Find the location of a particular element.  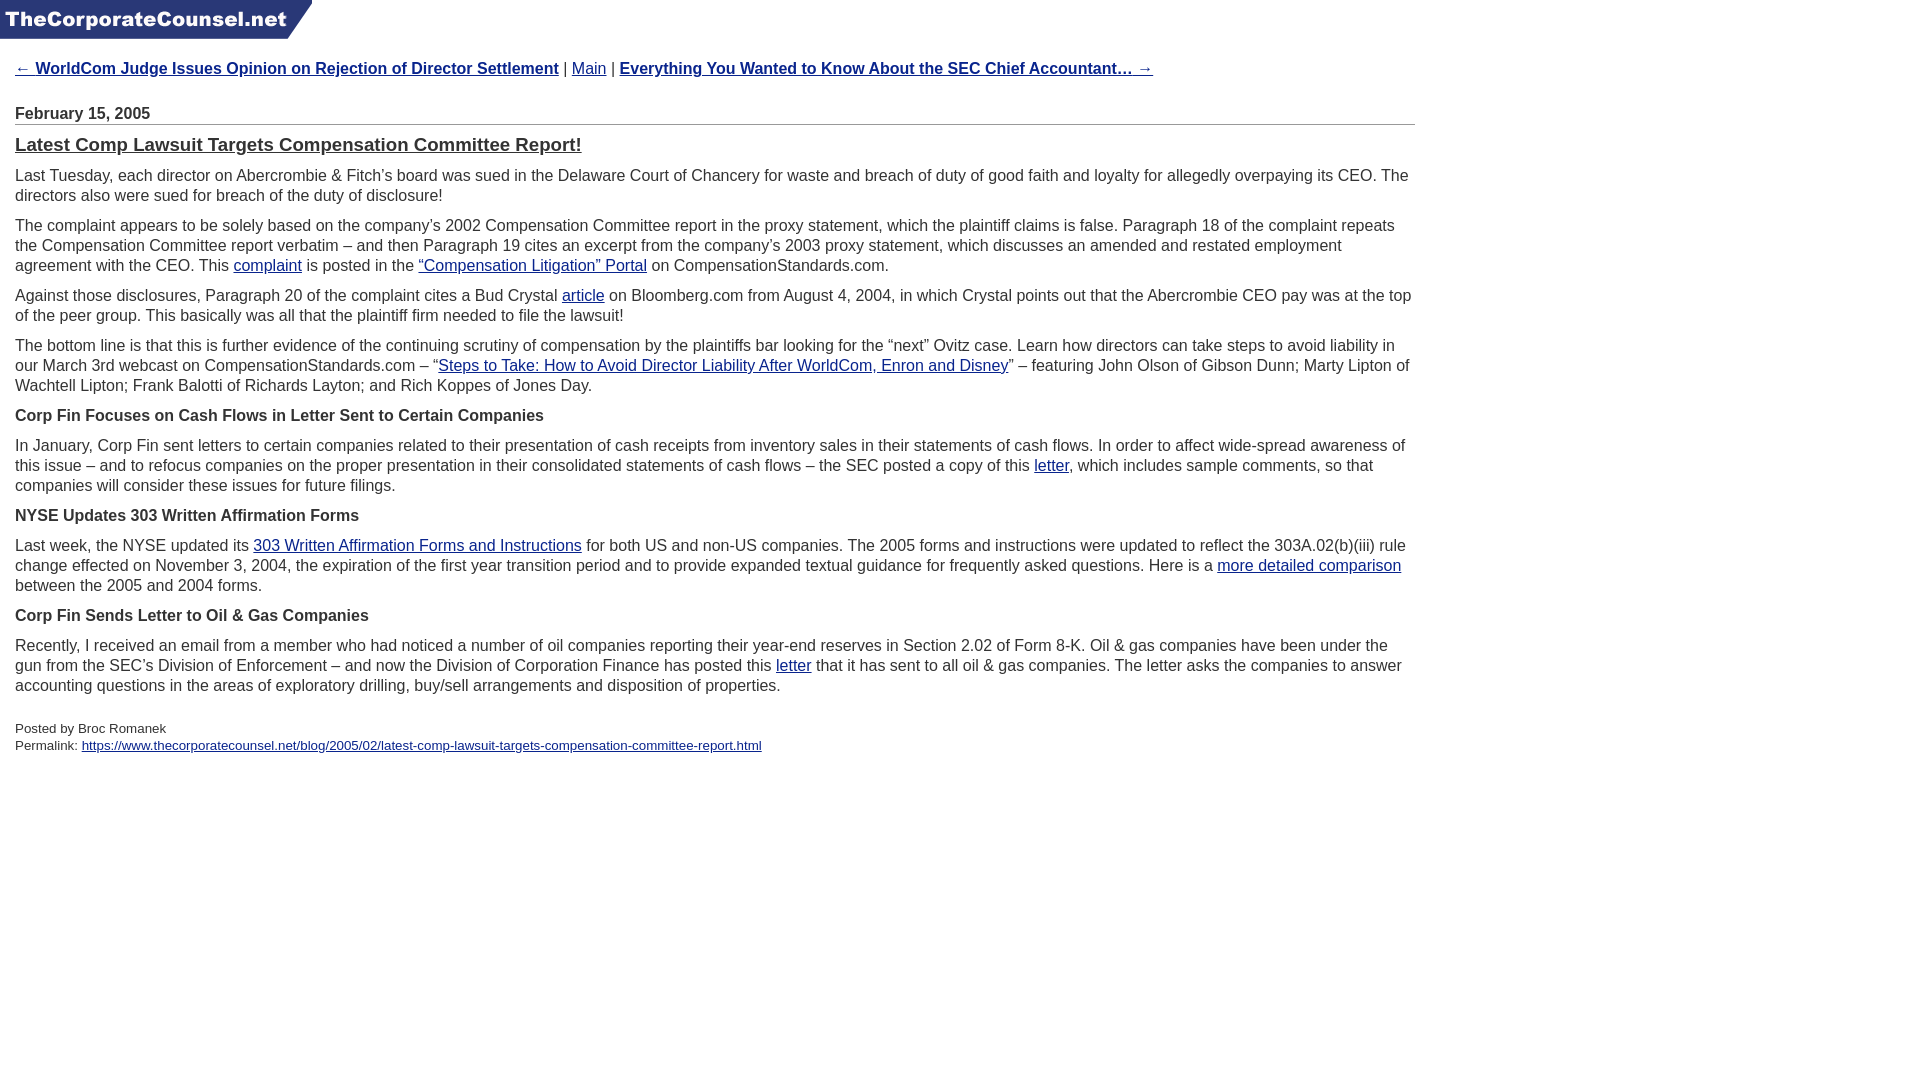

more detailed comparison is located at coordinates (1309, 565).